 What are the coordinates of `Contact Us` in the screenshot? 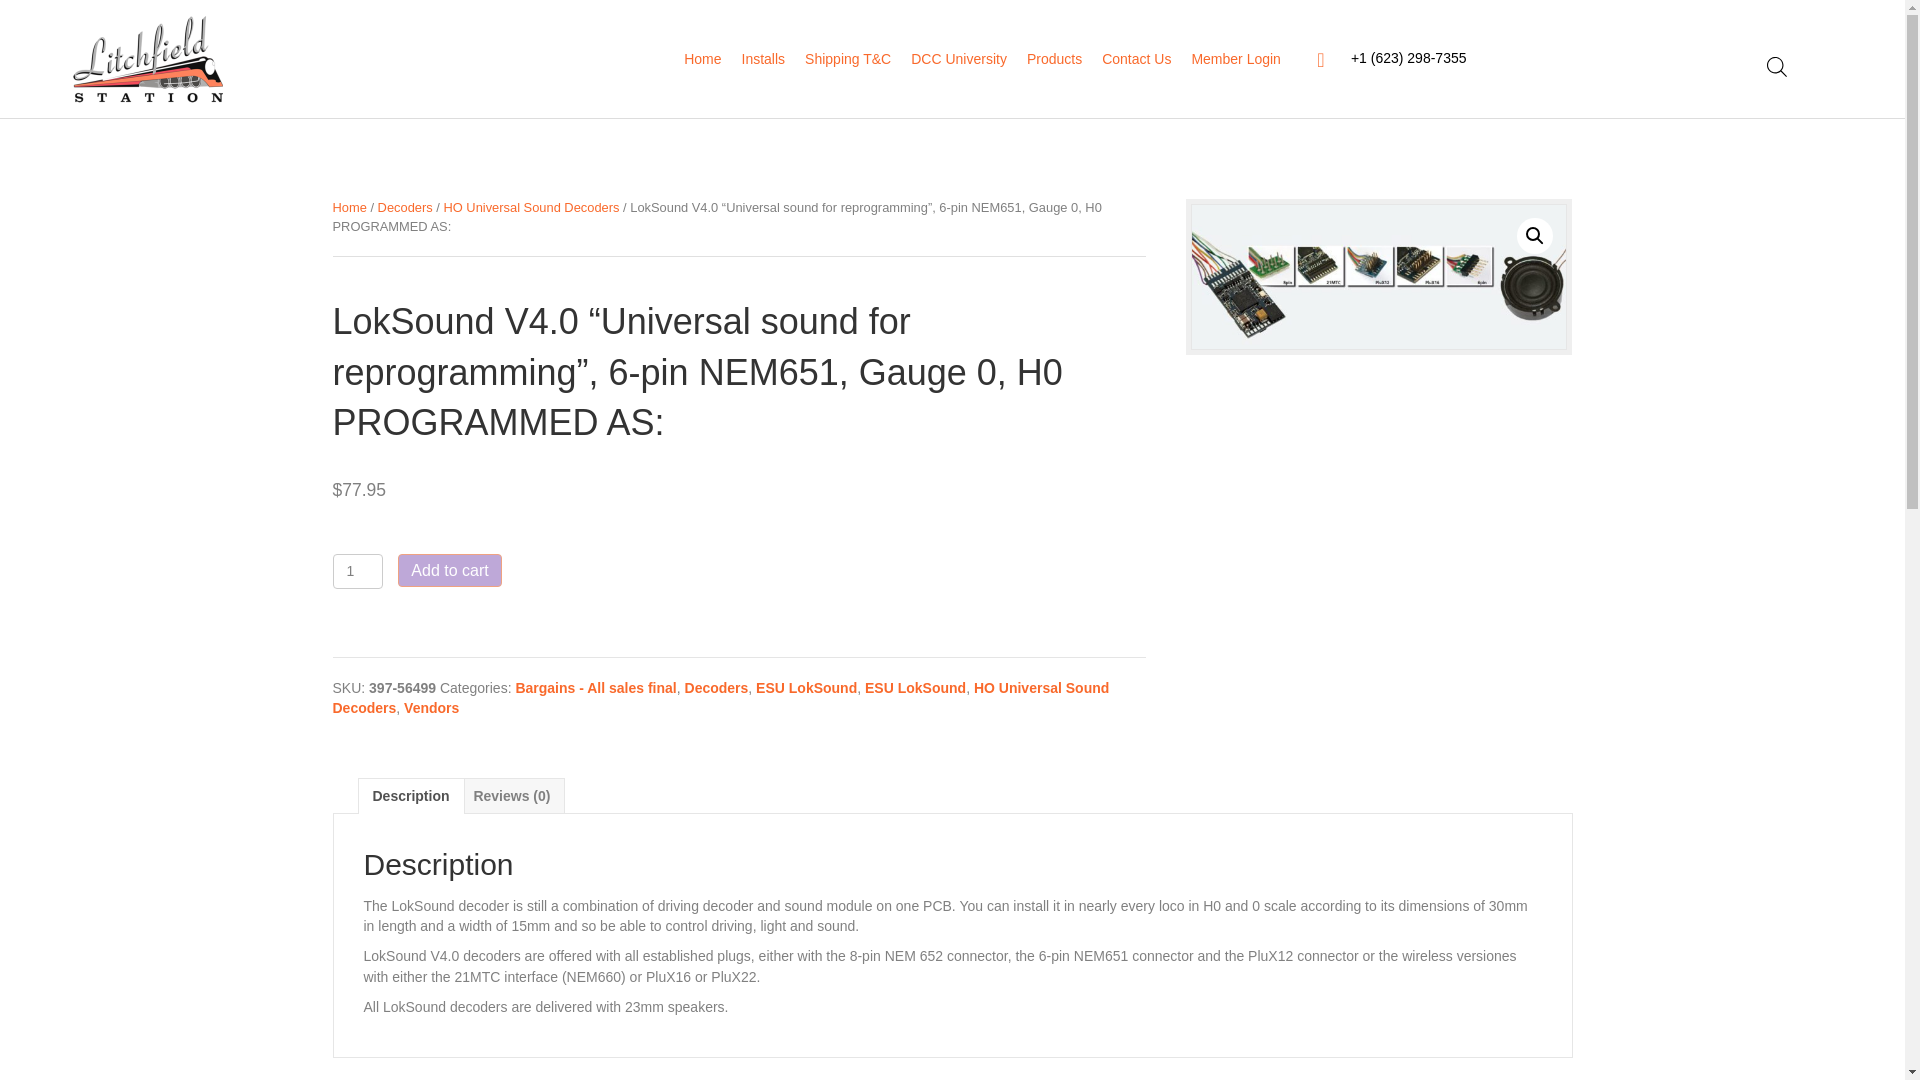 It's located at (1136, 58).